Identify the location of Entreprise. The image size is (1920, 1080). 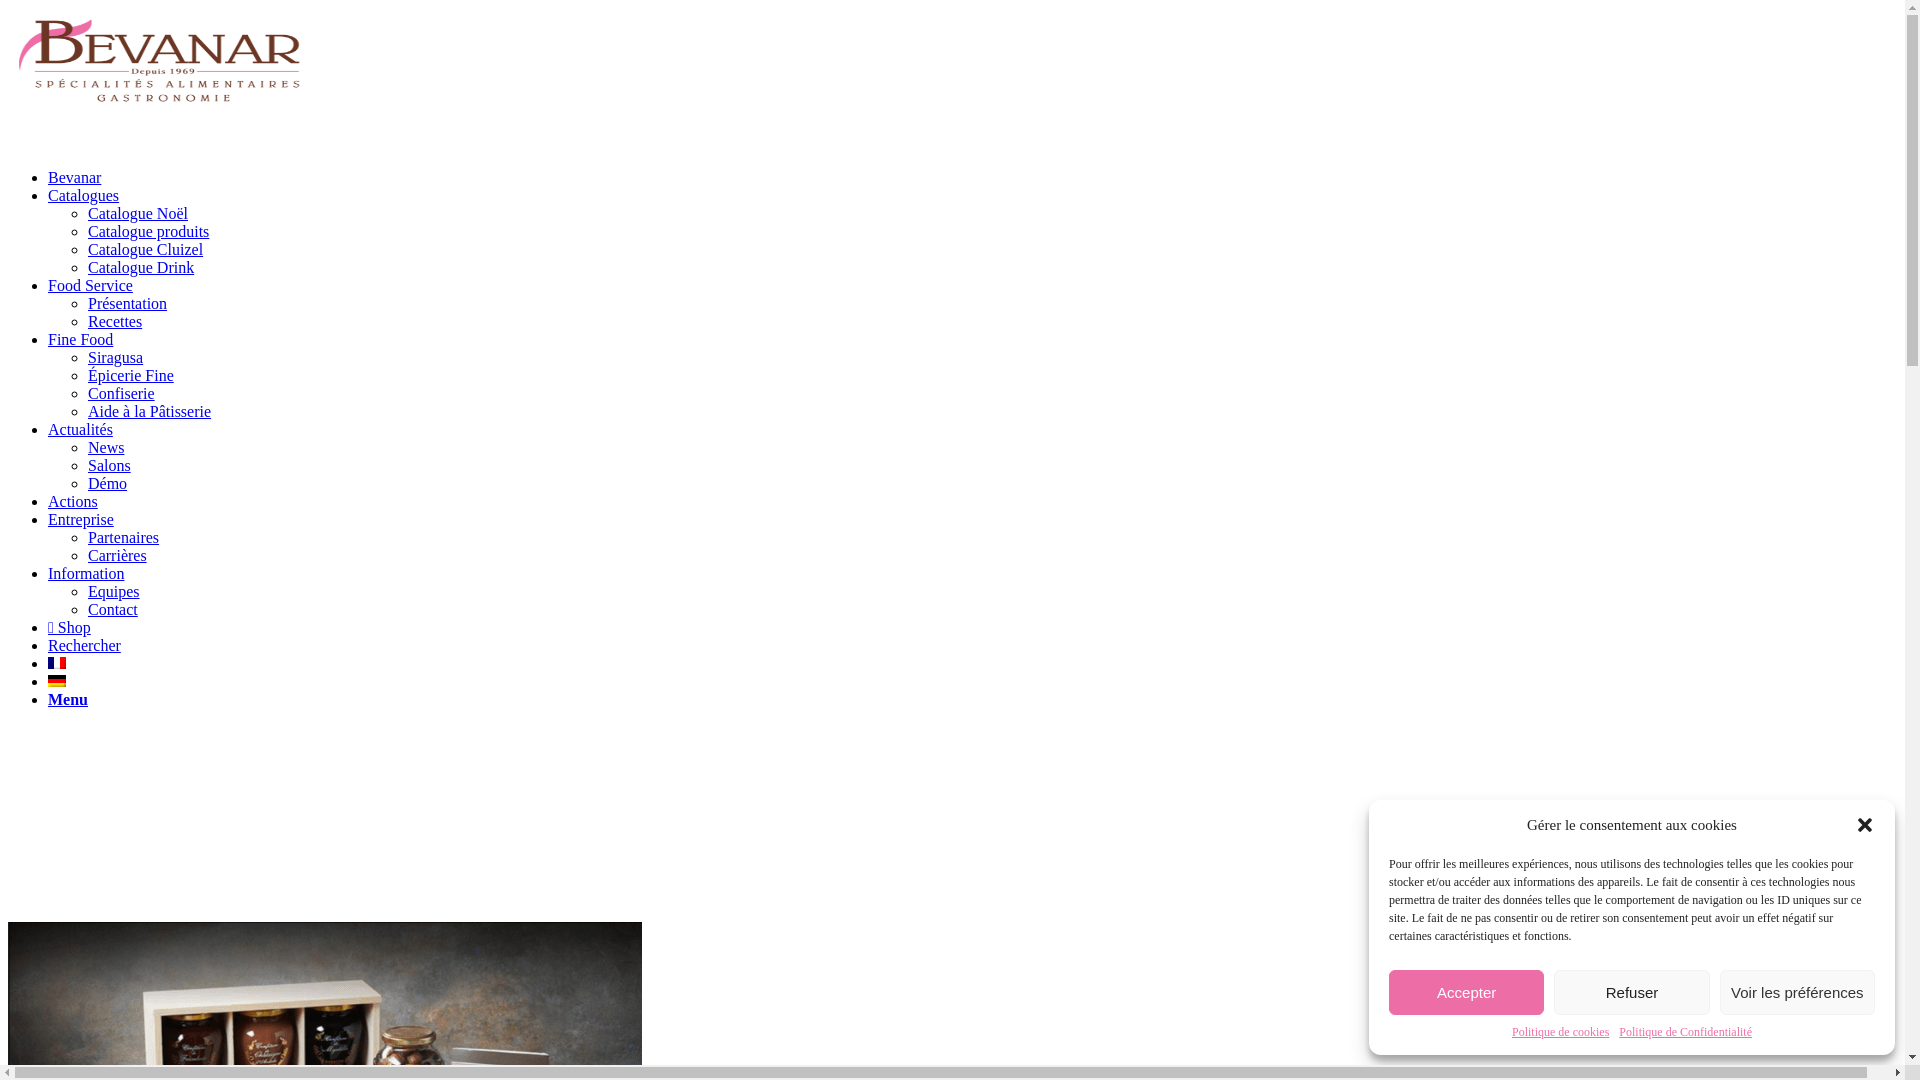
(81, 520).